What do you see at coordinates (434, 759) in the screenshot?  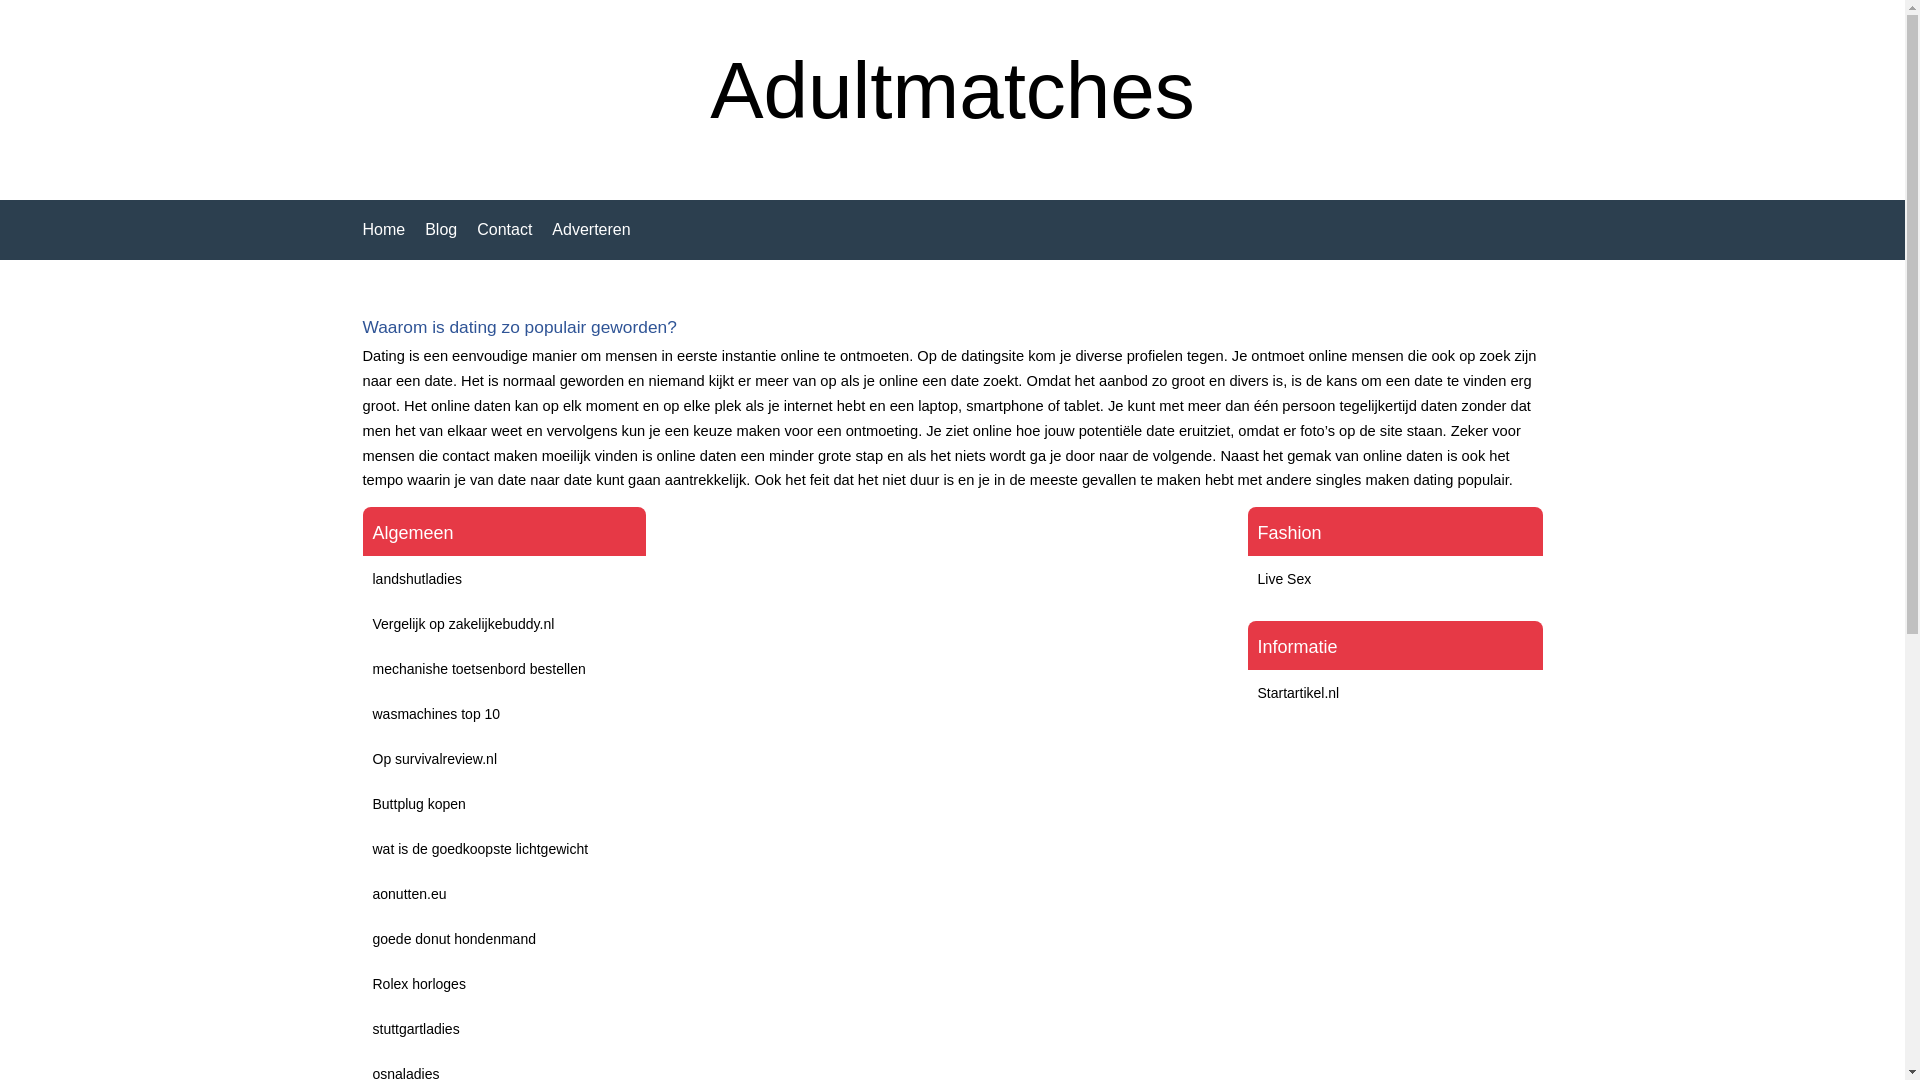 I see `Op survivalreview.nl` at bounding box center [434, 759].